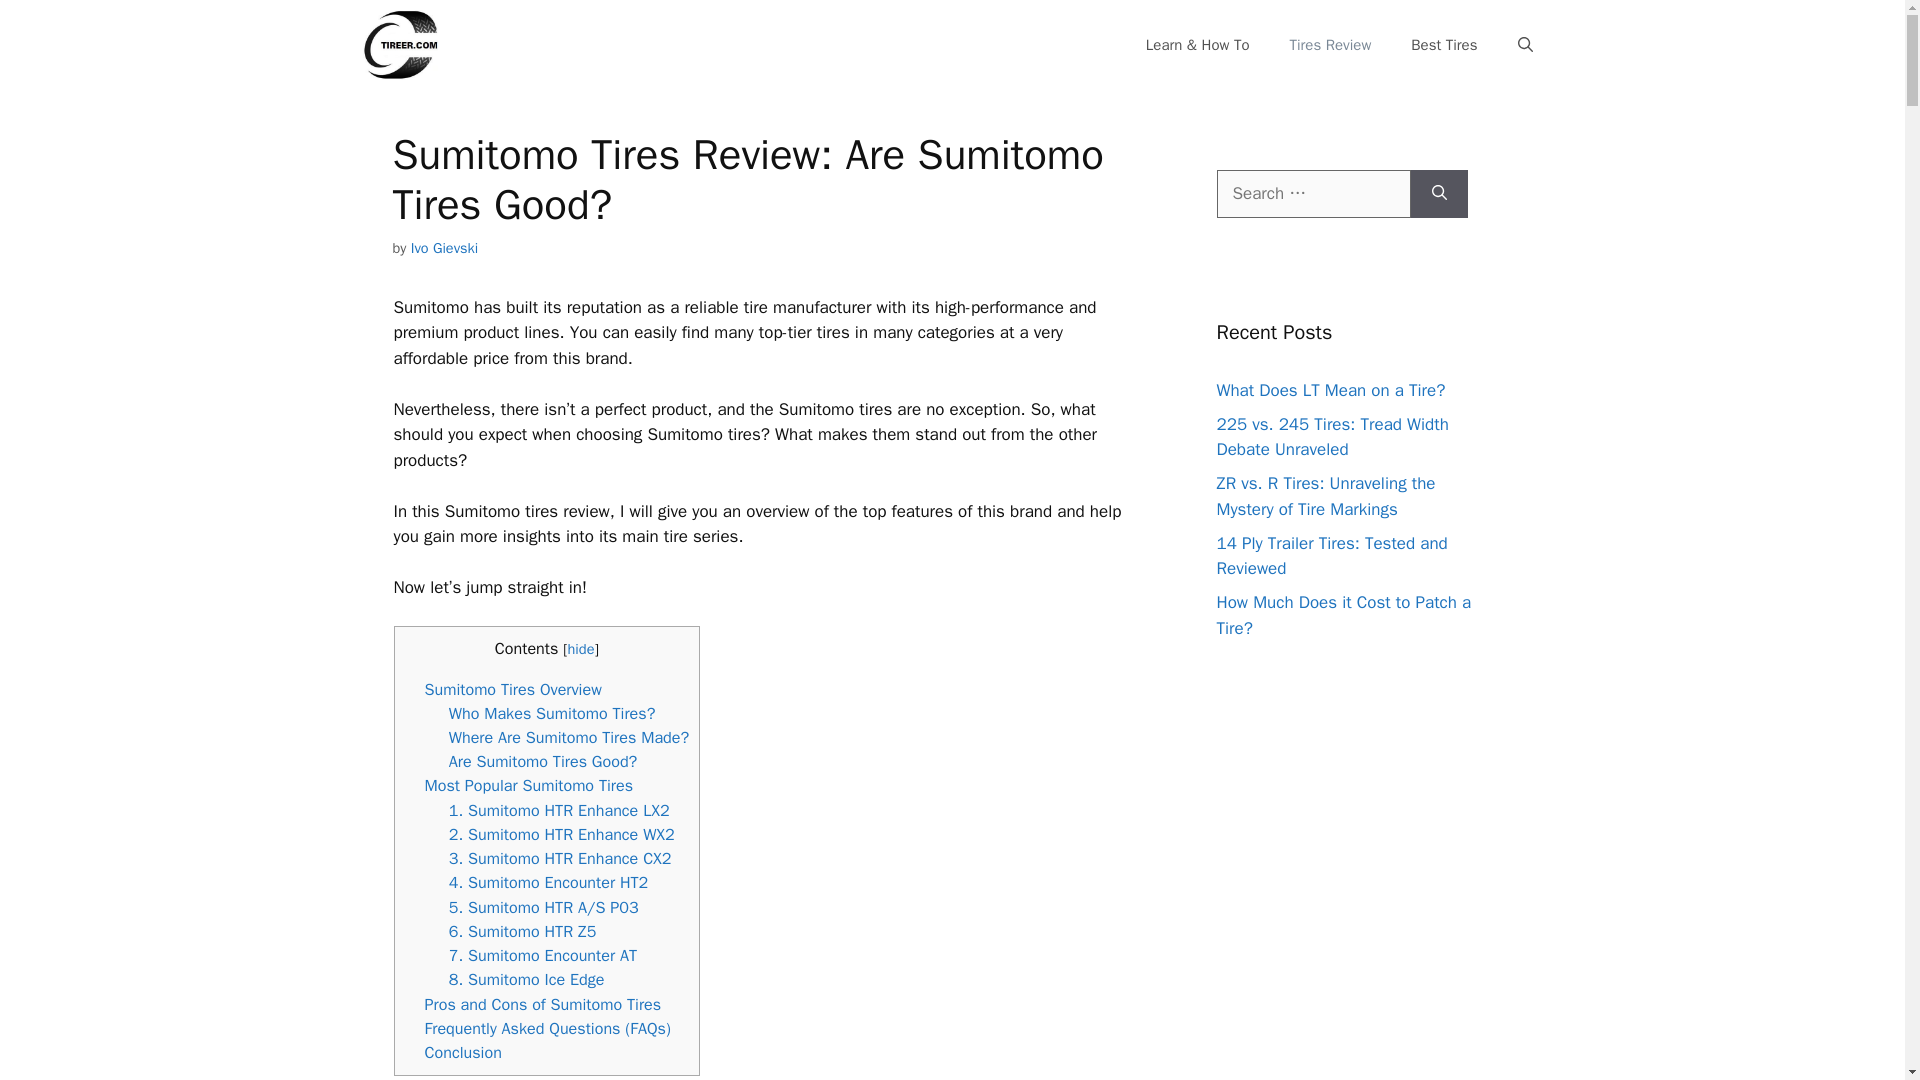  What do you see at coordinates (462, 1052) in the screenshot?
I see `Conclusion` at bounding box center [462, 1052].